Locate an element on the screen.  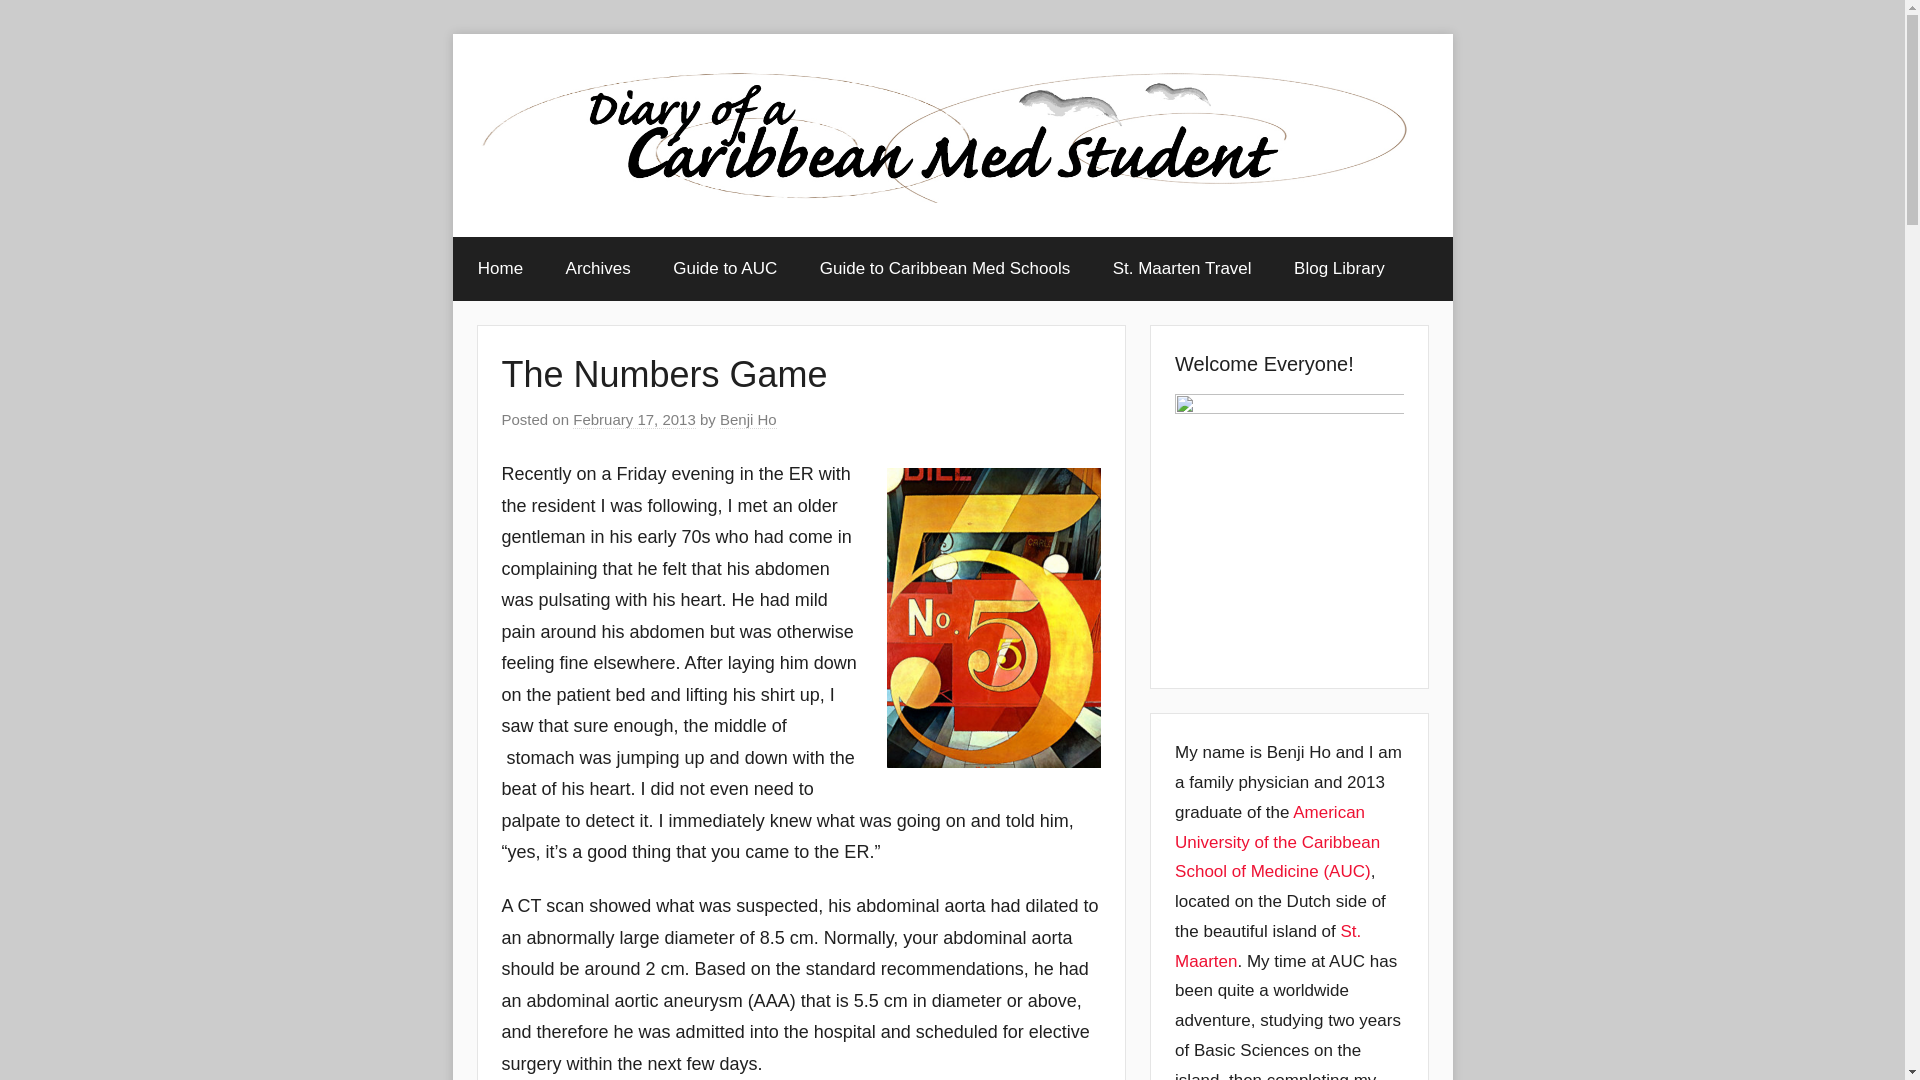
Guide to Caribbean Med Schools is located at coordinates (944, 268).